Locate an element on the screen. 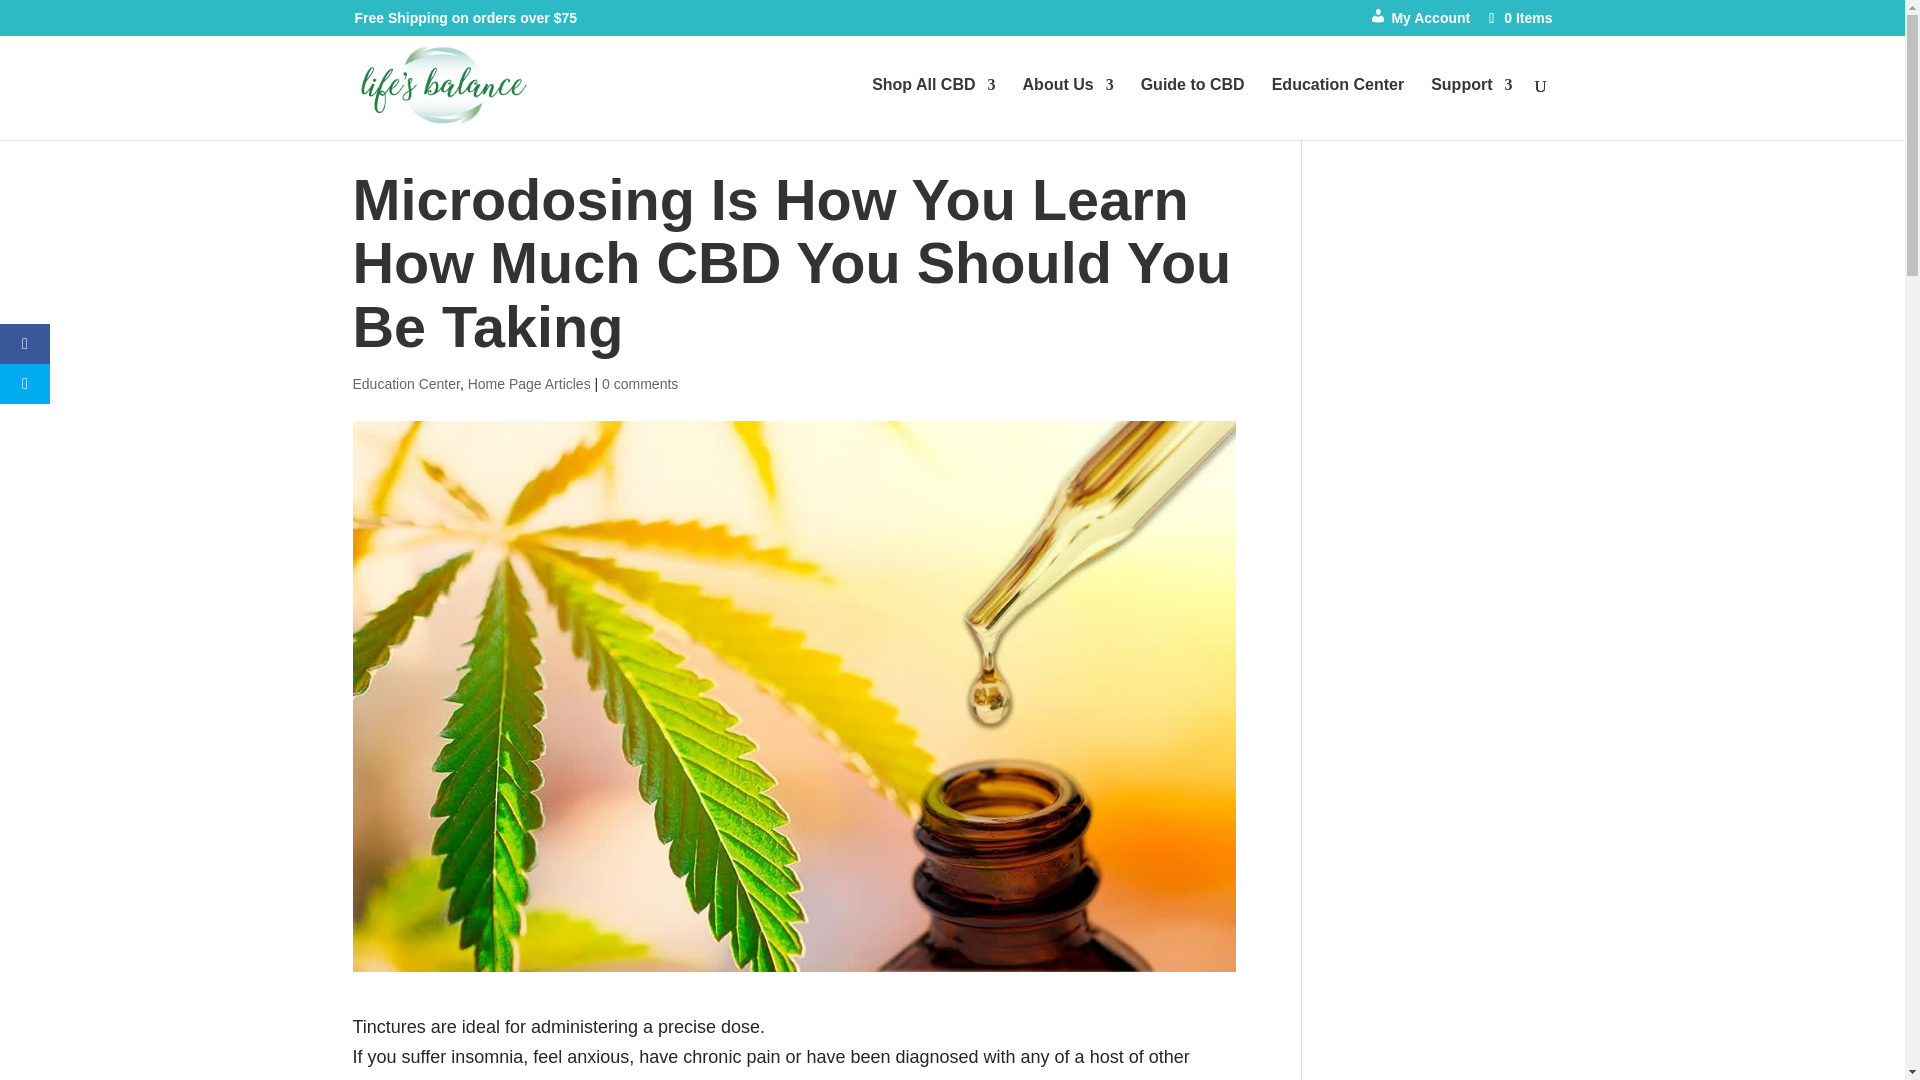 This screenshot has width=1920, height=1080. My Account is located at coordinates (1420, 22).